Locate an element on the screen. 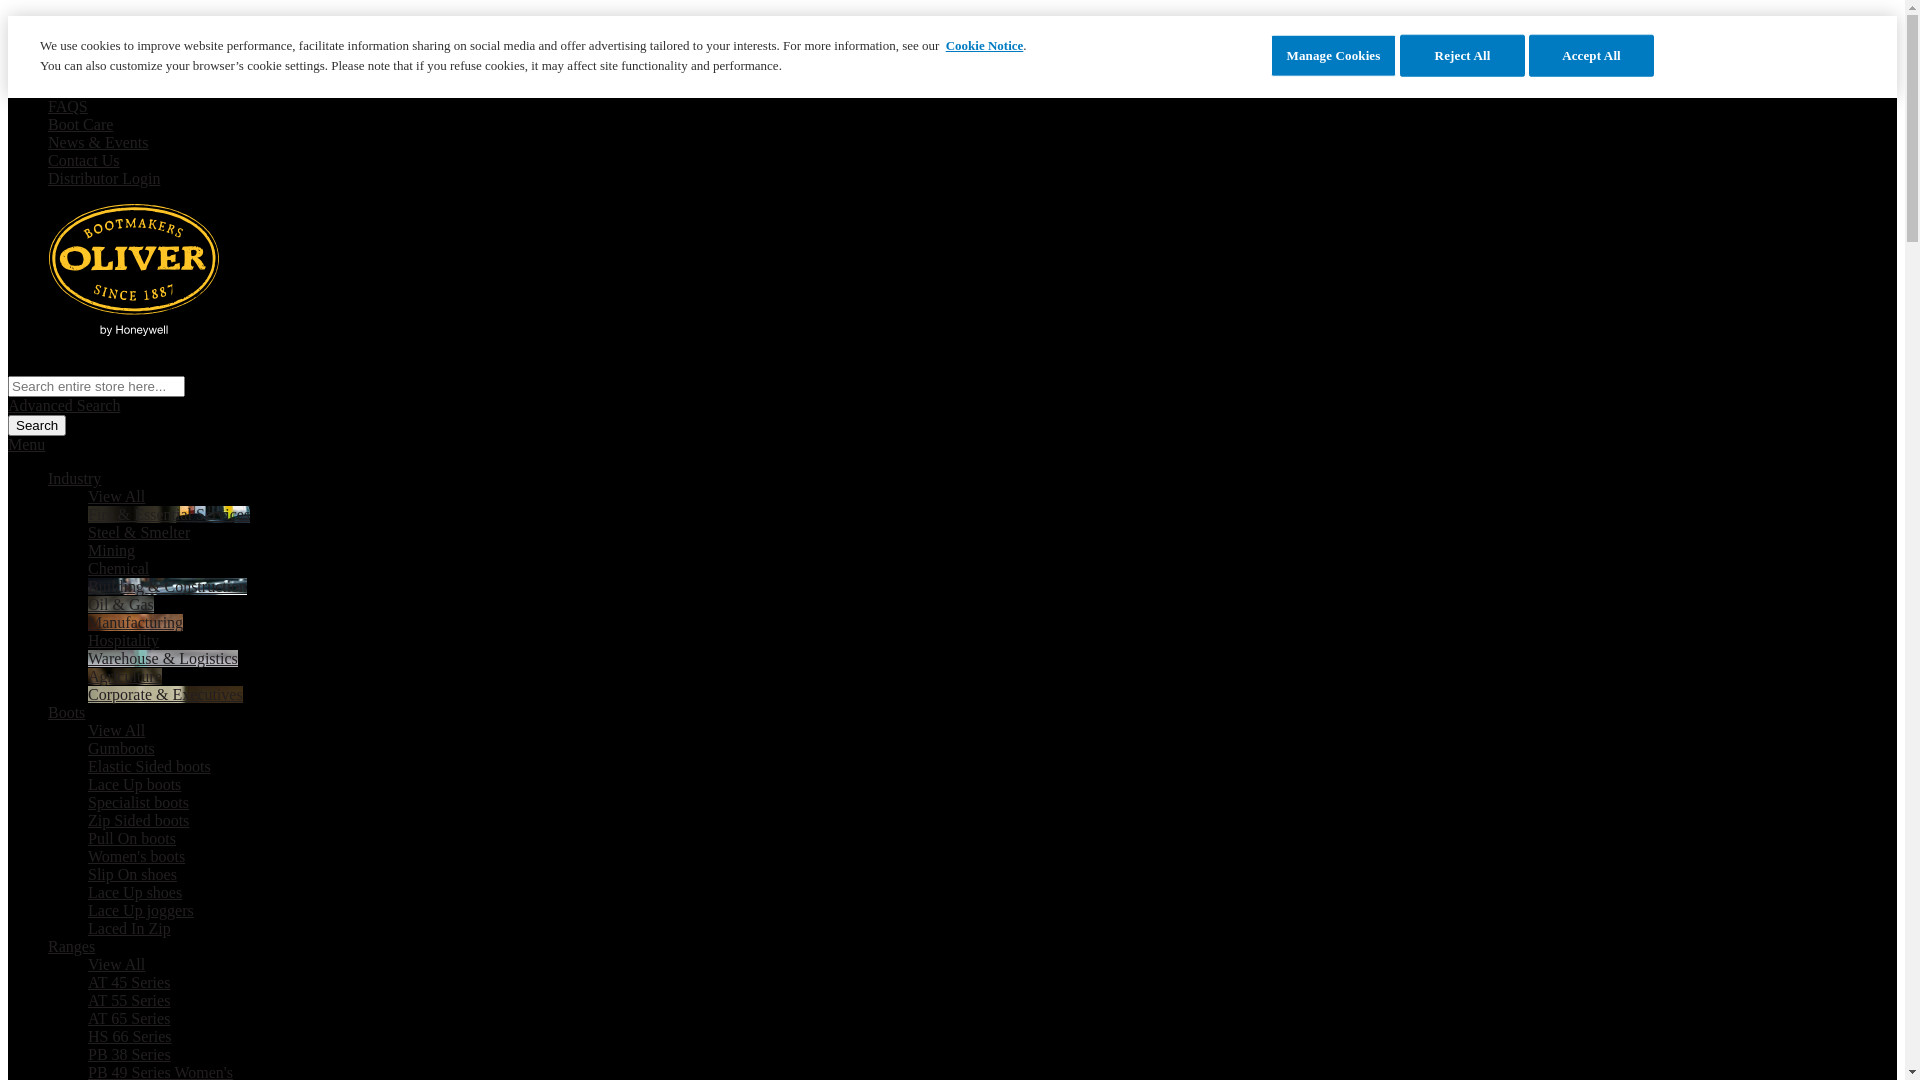 This screenshot has width=1920, height=1080. AT 65 Series is located at coordinates (129, 1018).